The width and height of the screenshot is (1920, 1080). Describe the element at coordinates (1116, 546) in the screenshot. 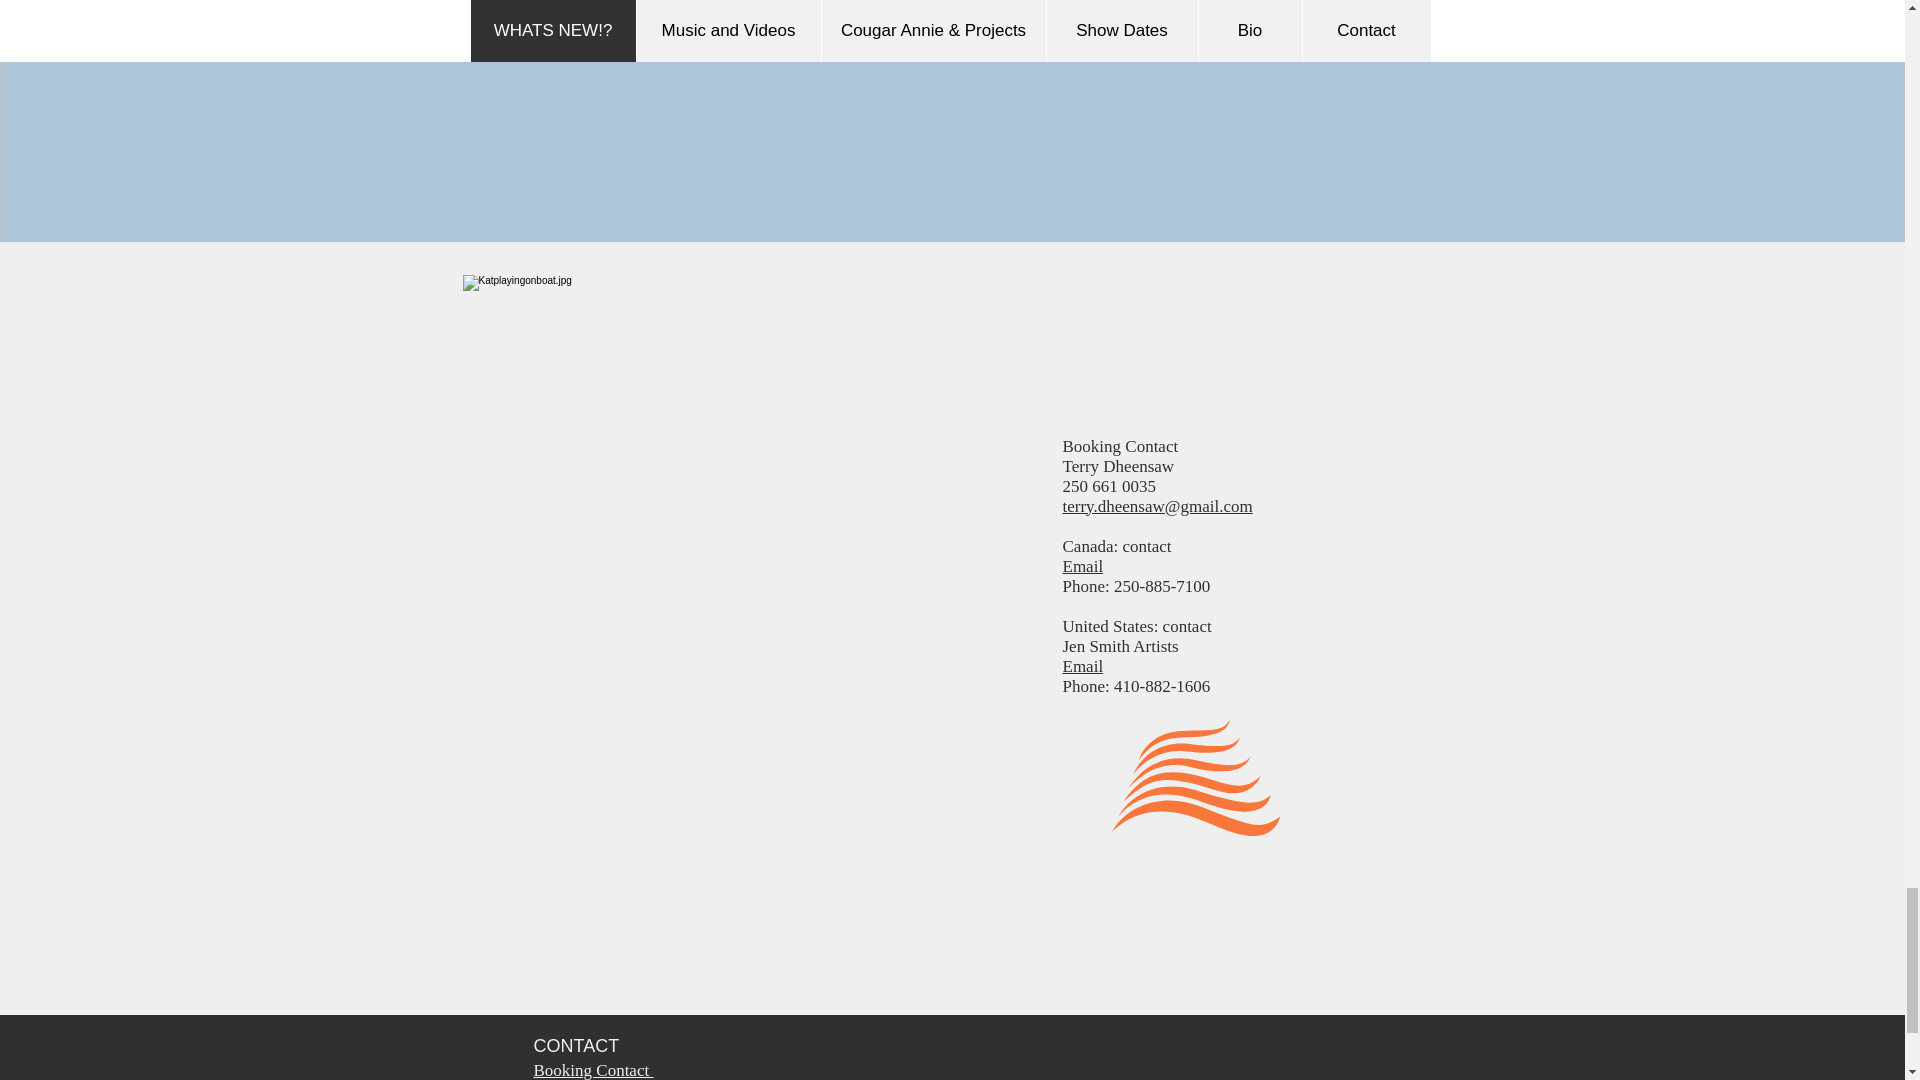

I see `Canada: contact` at that location.